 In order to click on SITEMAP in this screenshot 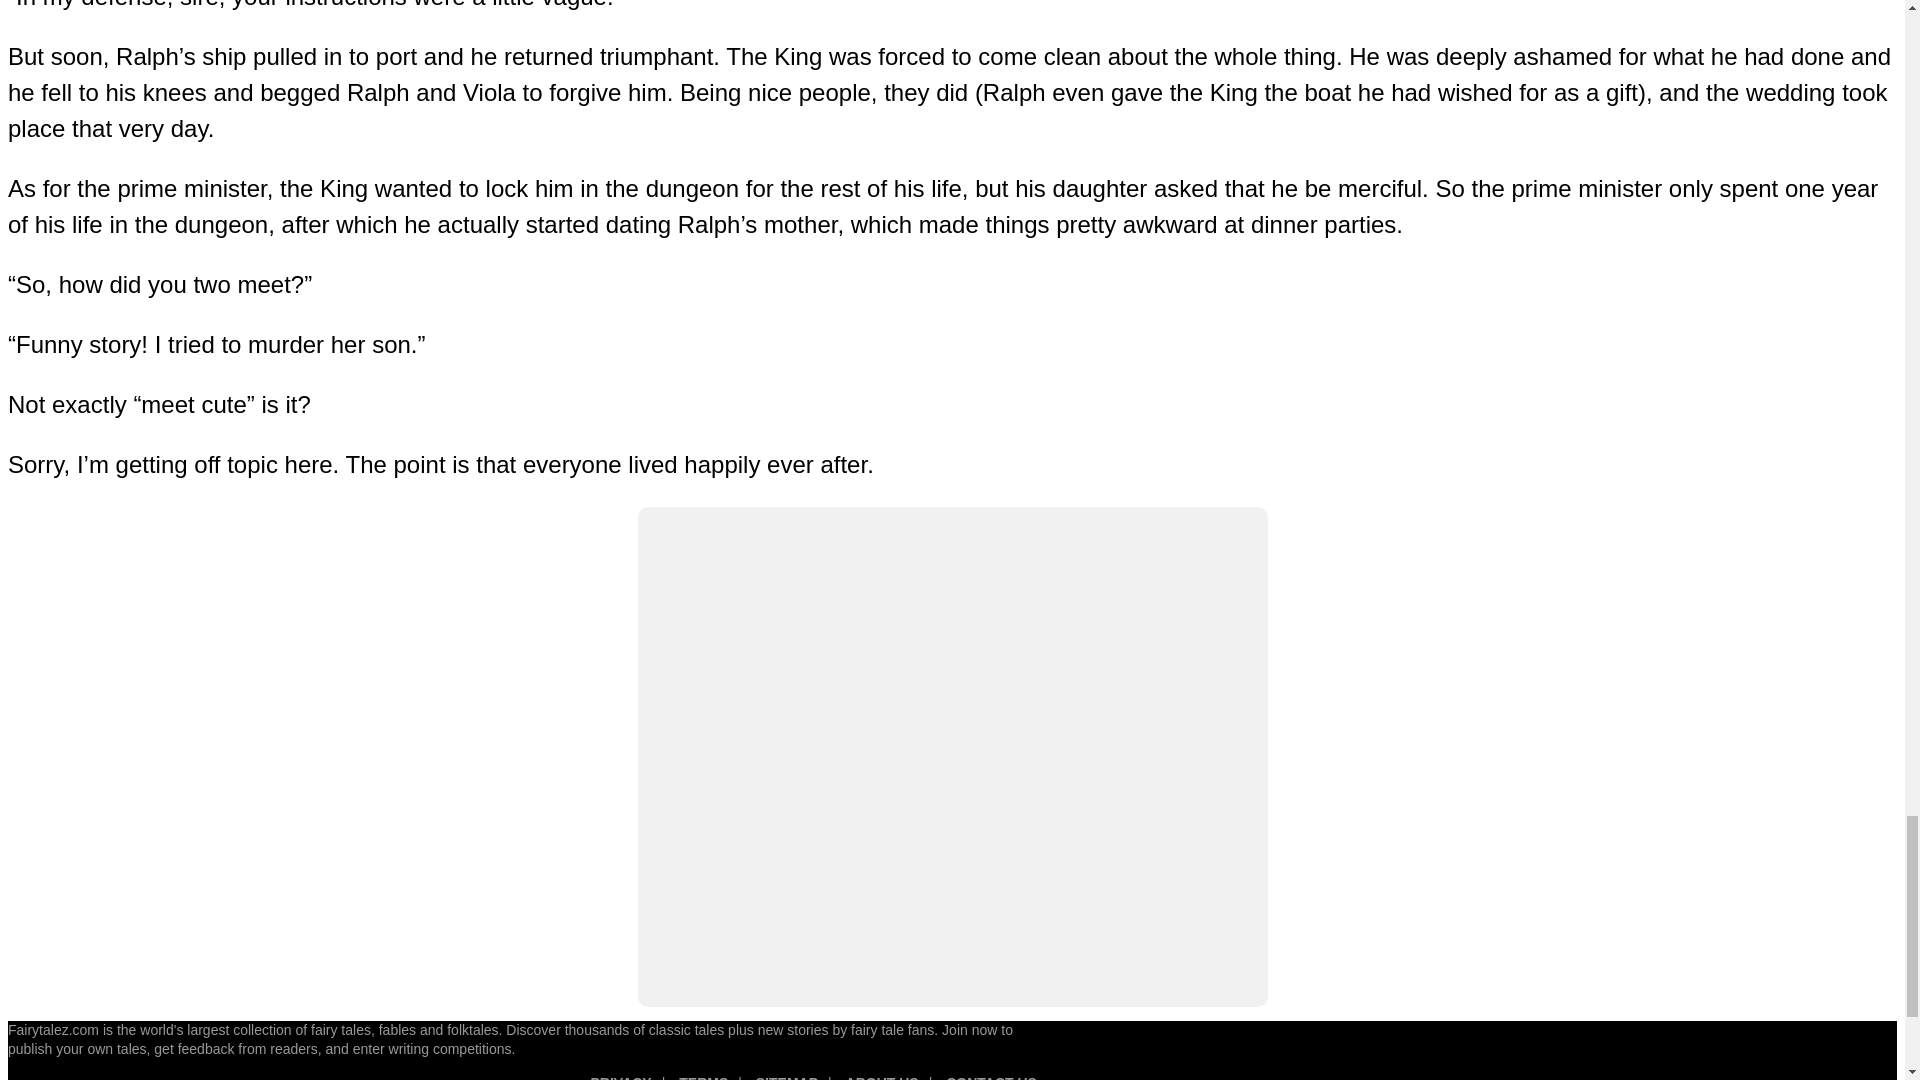, I will do `click(786, 1077)`.